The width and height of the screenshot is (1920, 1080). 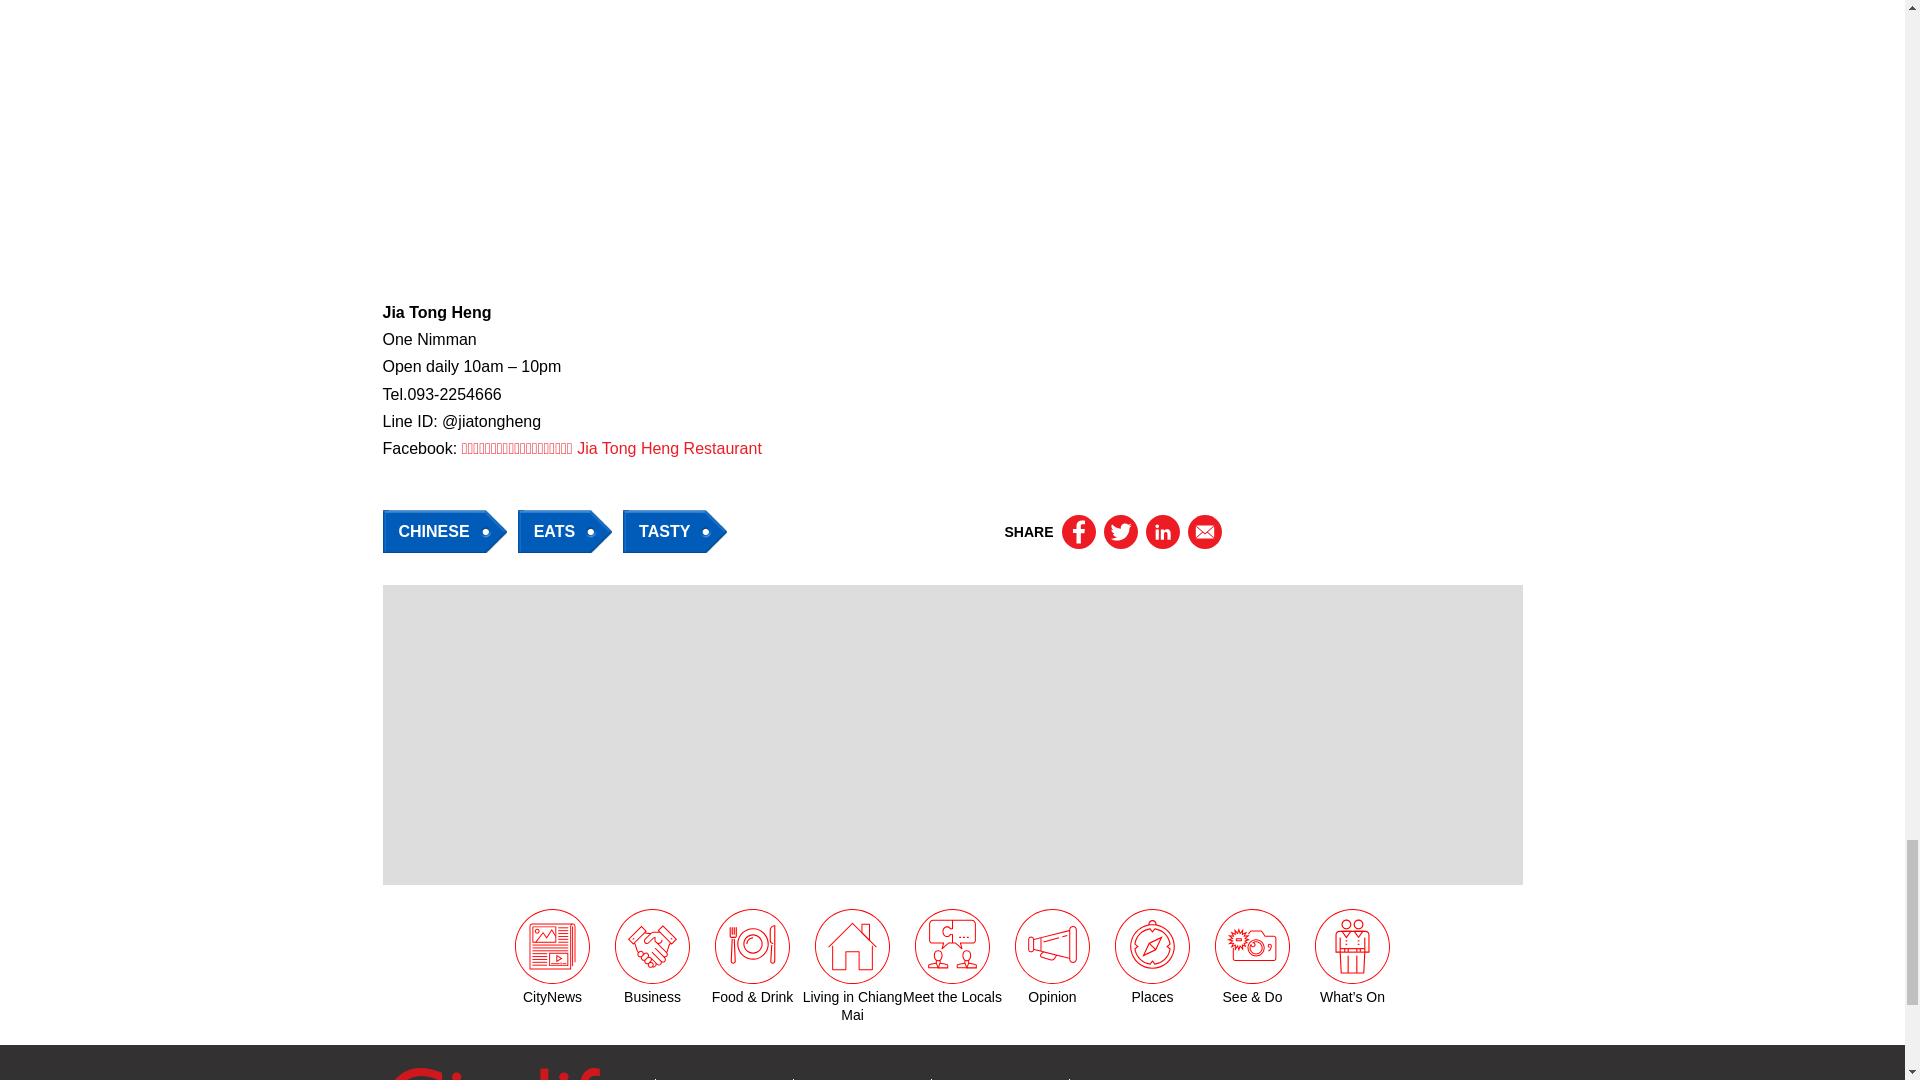 What do you see at coordinates (510, 1070) in the screenshot?
I see `Chiang Mai Citylife` at bounding box center [510, 1070].